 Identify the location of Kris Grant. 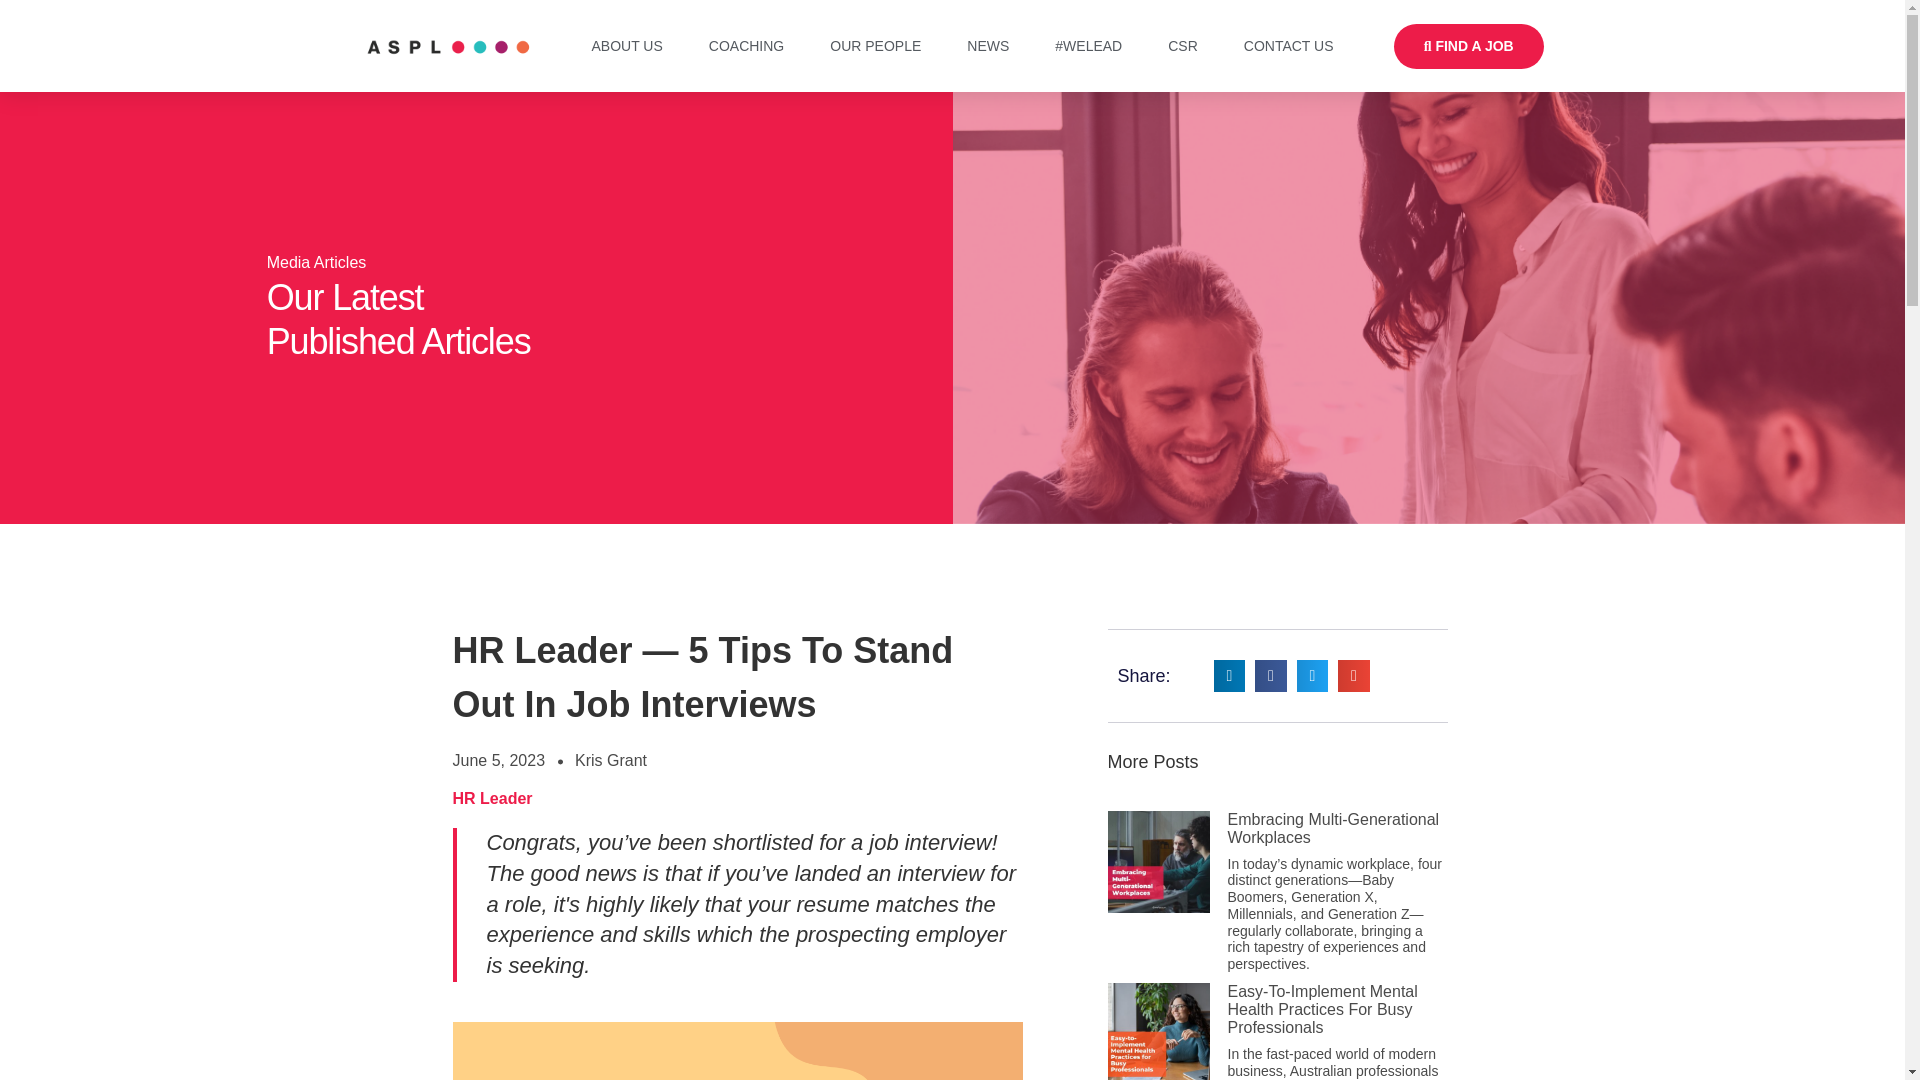
(610, 760).